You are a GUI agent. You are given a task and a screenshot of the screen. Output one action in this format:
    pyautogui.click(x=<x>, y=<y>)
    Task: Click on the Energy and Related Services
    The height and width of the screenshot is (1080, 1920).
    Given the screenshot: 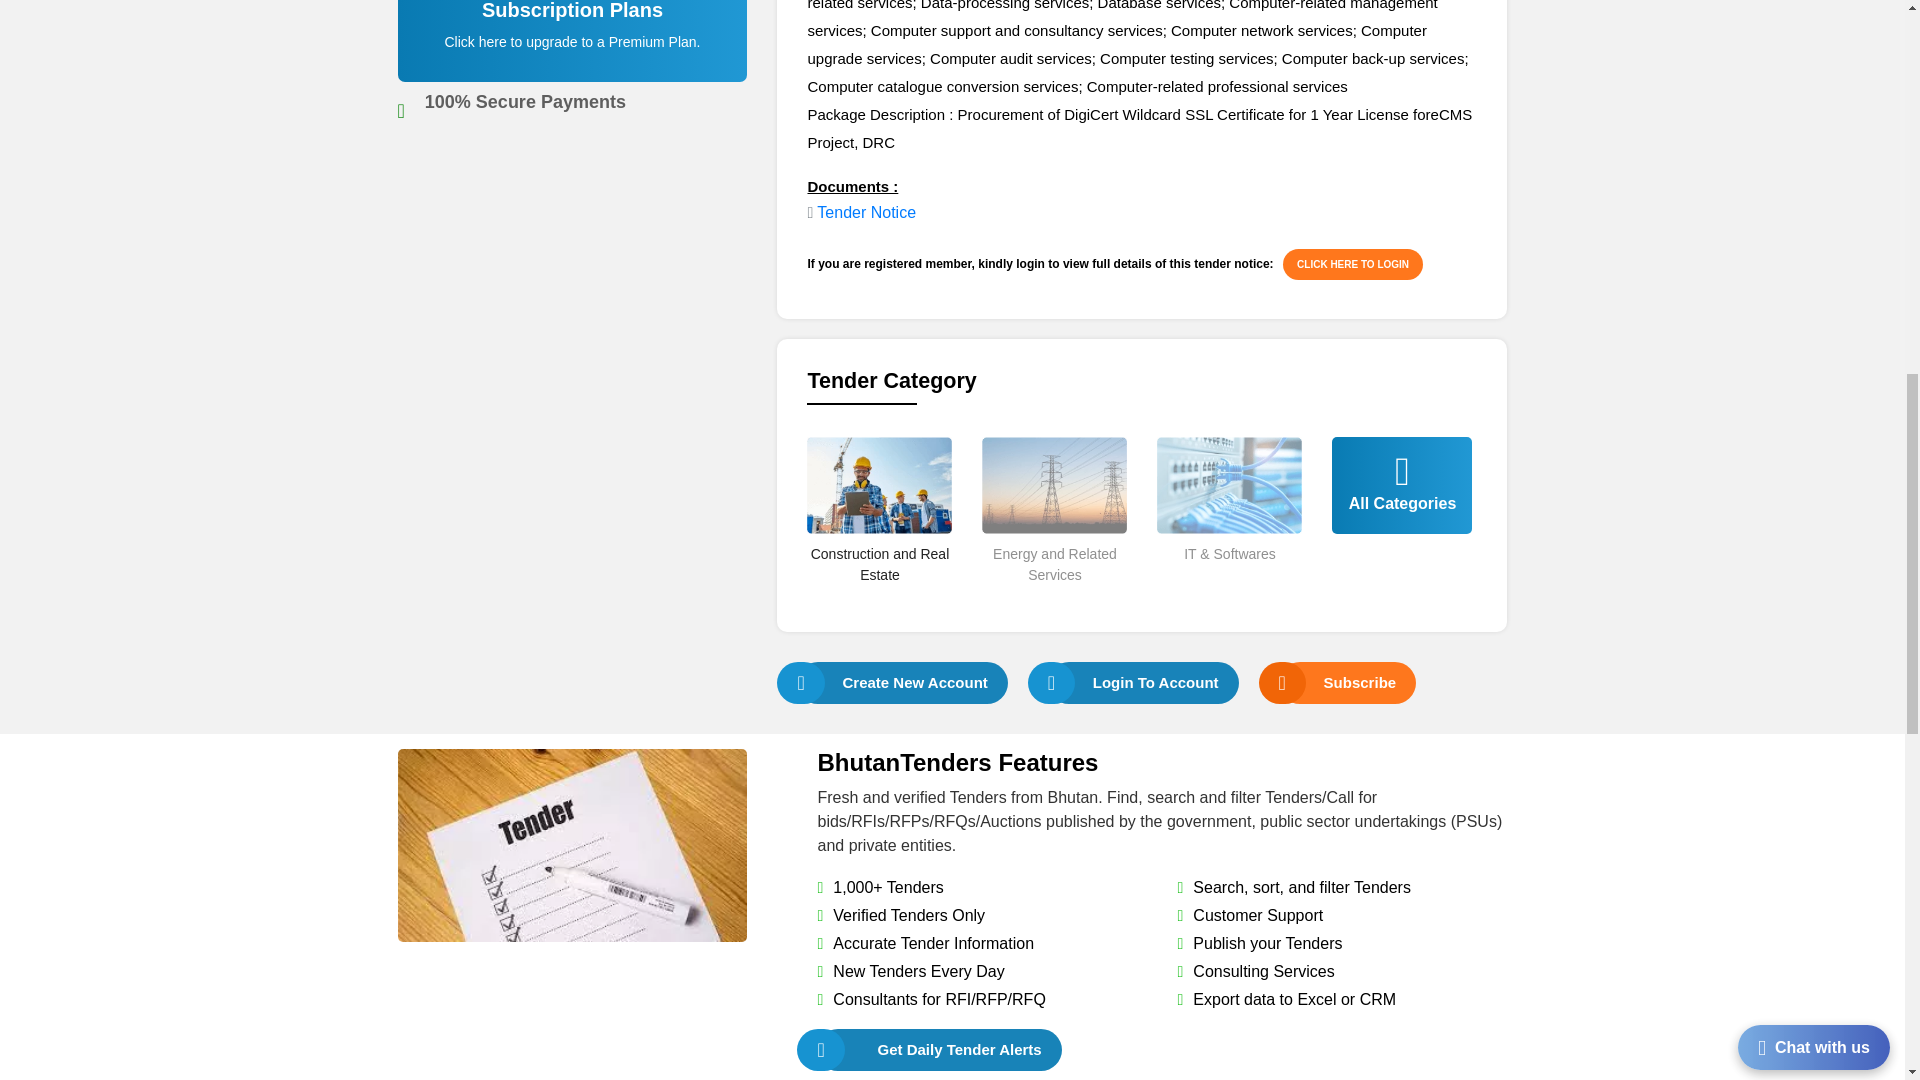 What is the action you would take?
    pyautogui.click(x=1054, y=599)
    